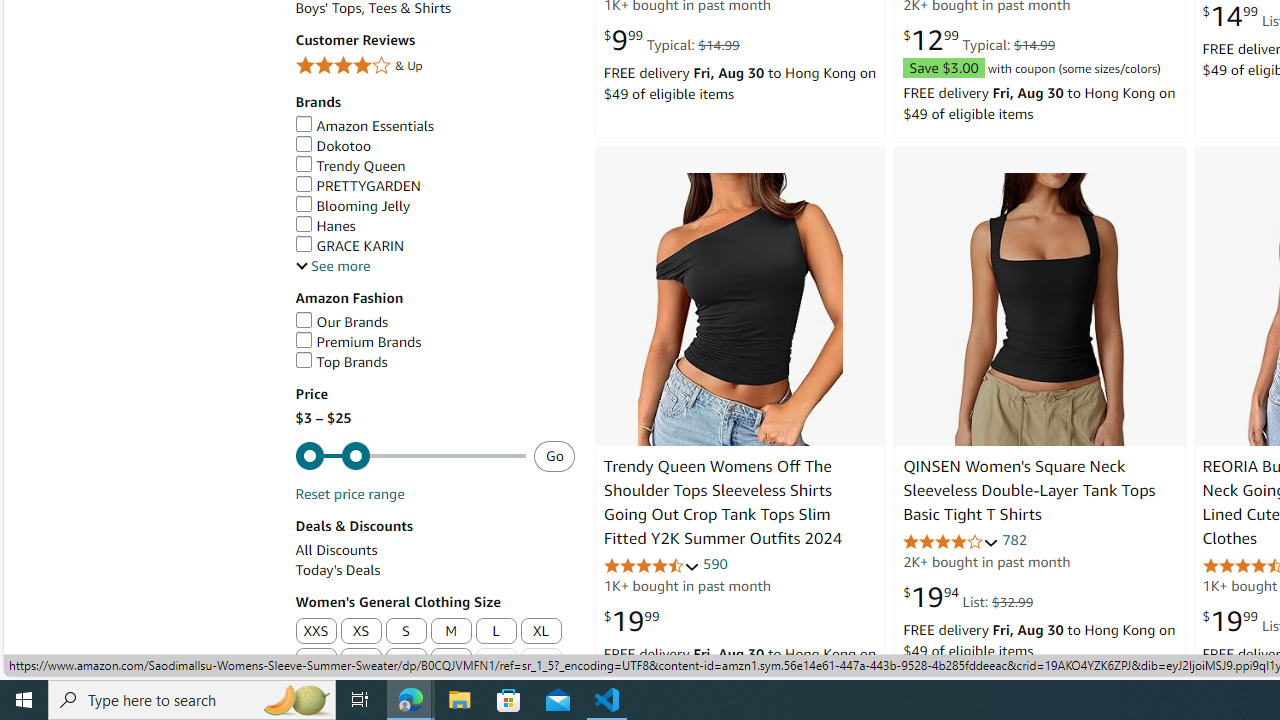 This screenshot has width=1280, height=720. Describe the element at coordinates (496, 631) in the screenshot. I see `L` at that location.